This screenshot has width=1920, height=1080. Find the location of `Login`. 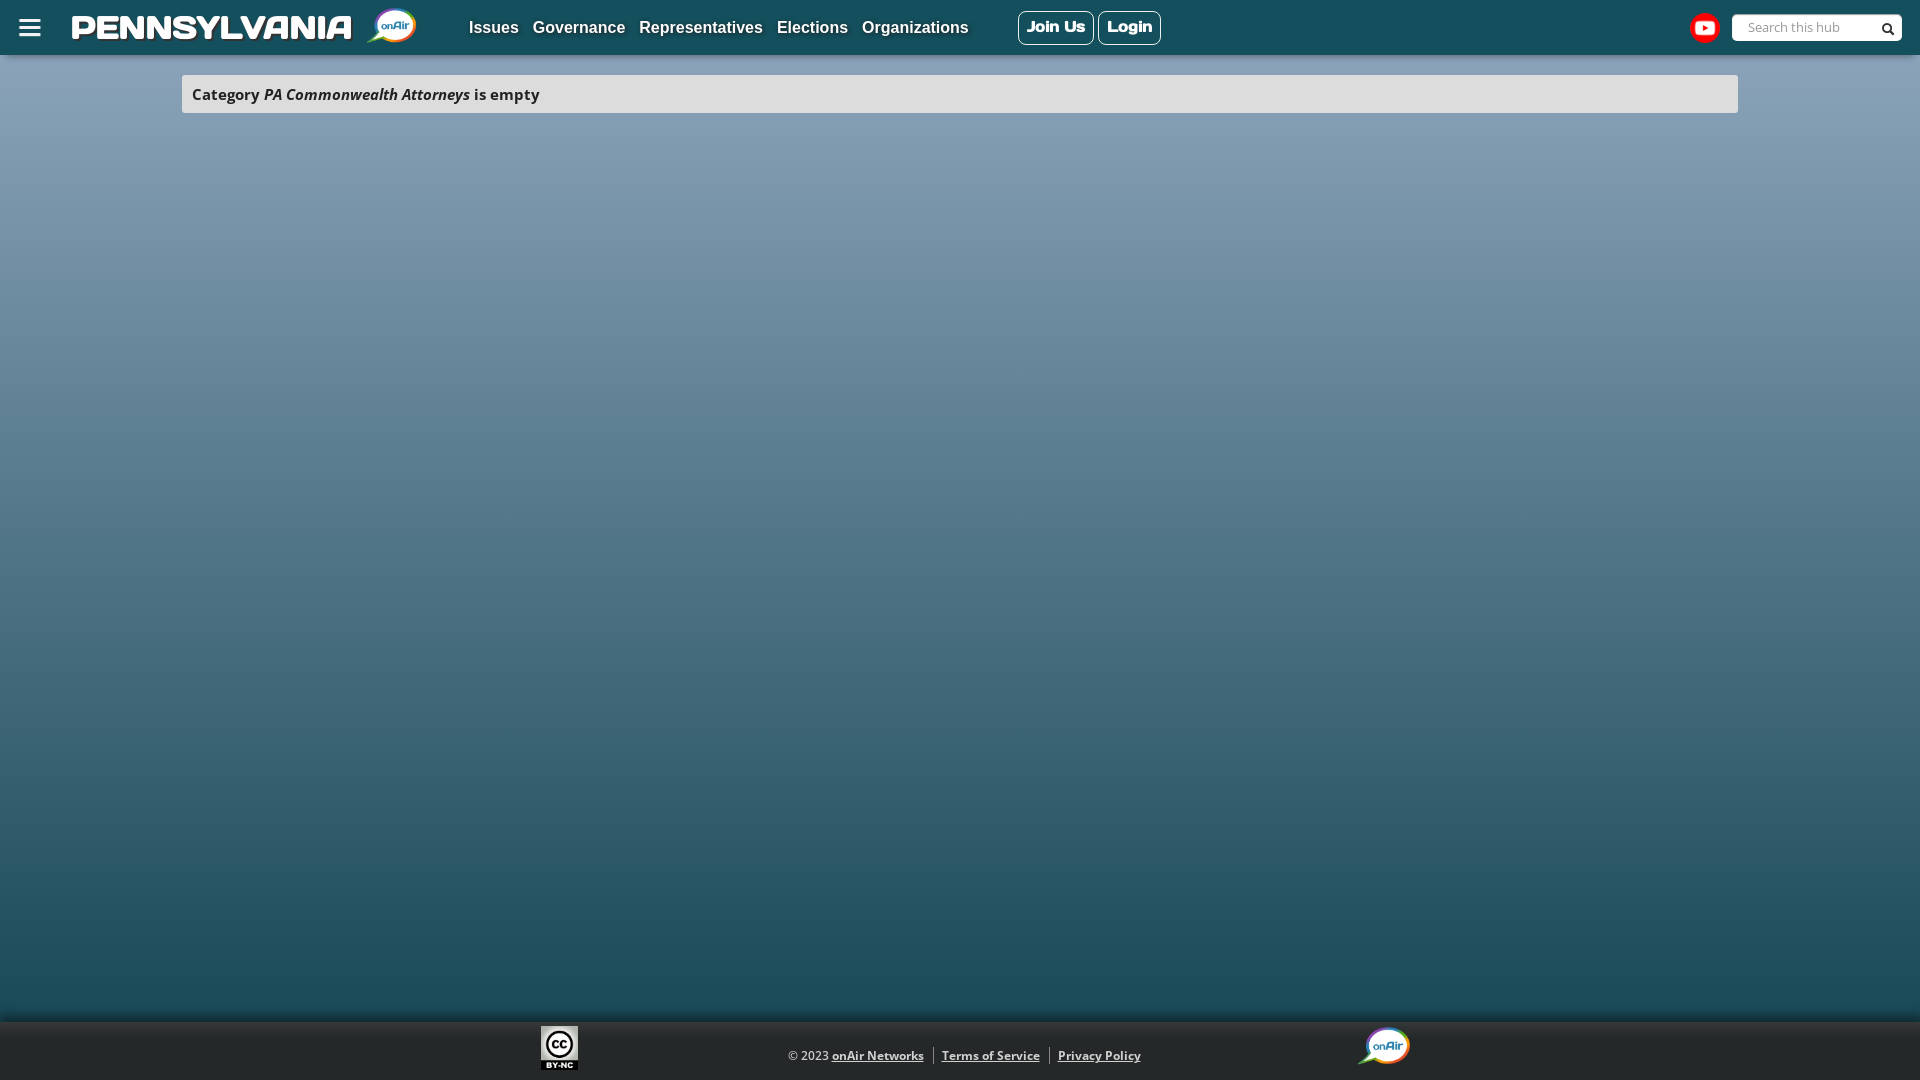

Login is located at coordinates (1130, 28).